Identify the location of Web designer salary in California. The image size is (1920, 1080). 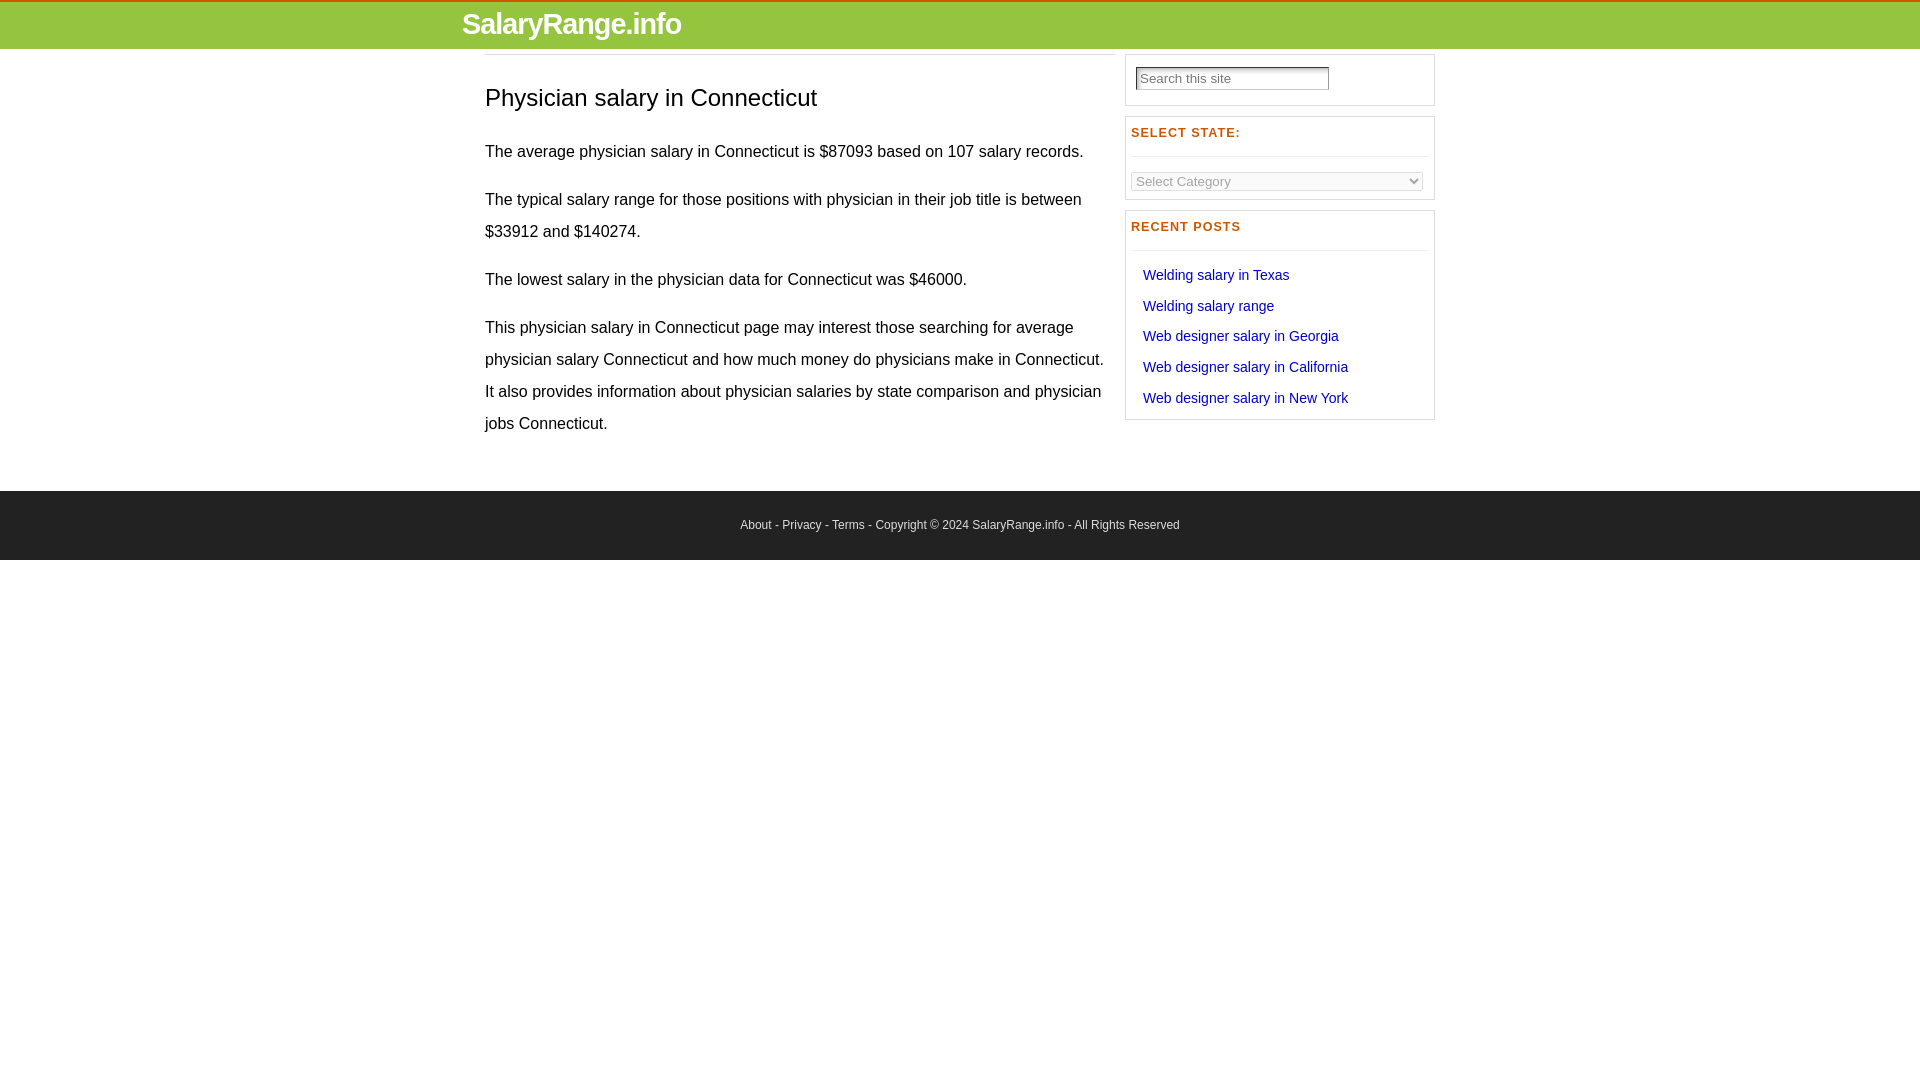
(1244, 366).